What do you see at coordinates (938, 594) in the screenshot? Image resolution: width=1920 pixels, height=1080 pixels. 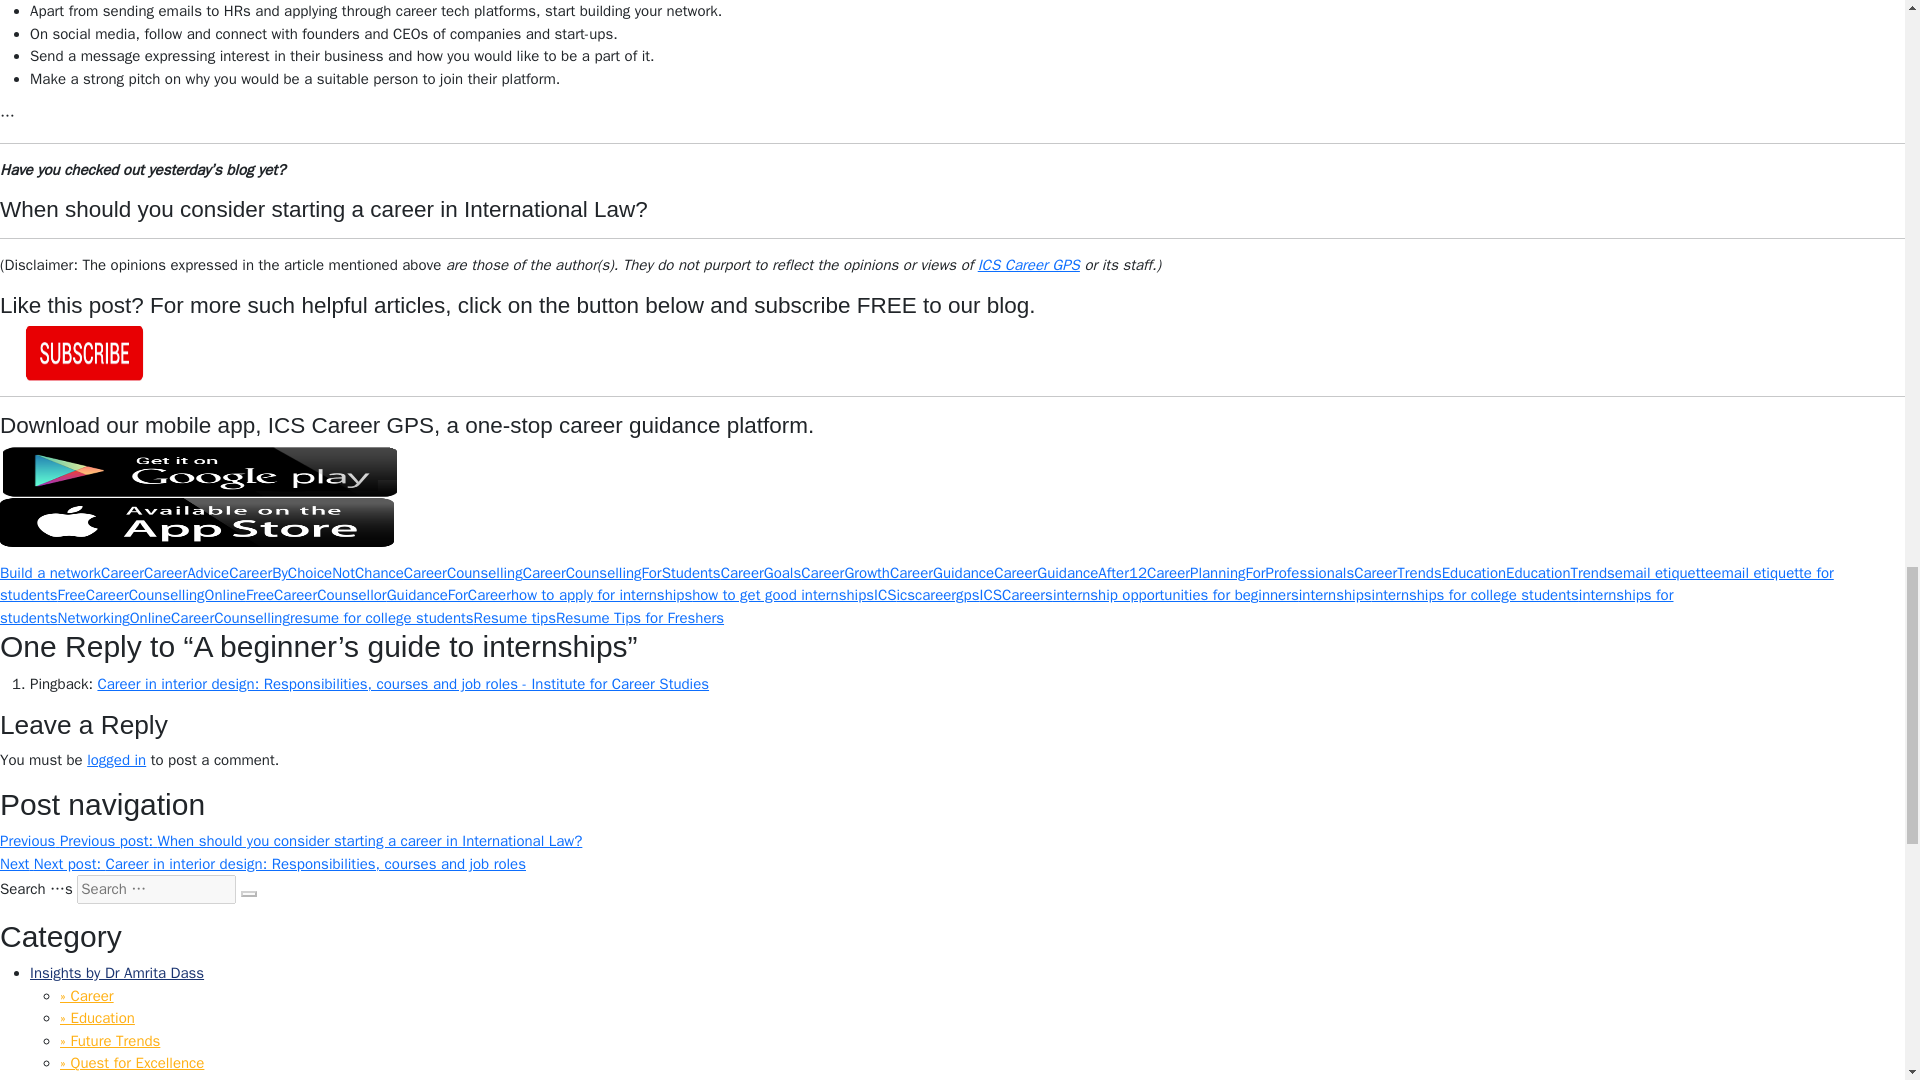 I see `icscareergps` at bounding box center [938, 594].